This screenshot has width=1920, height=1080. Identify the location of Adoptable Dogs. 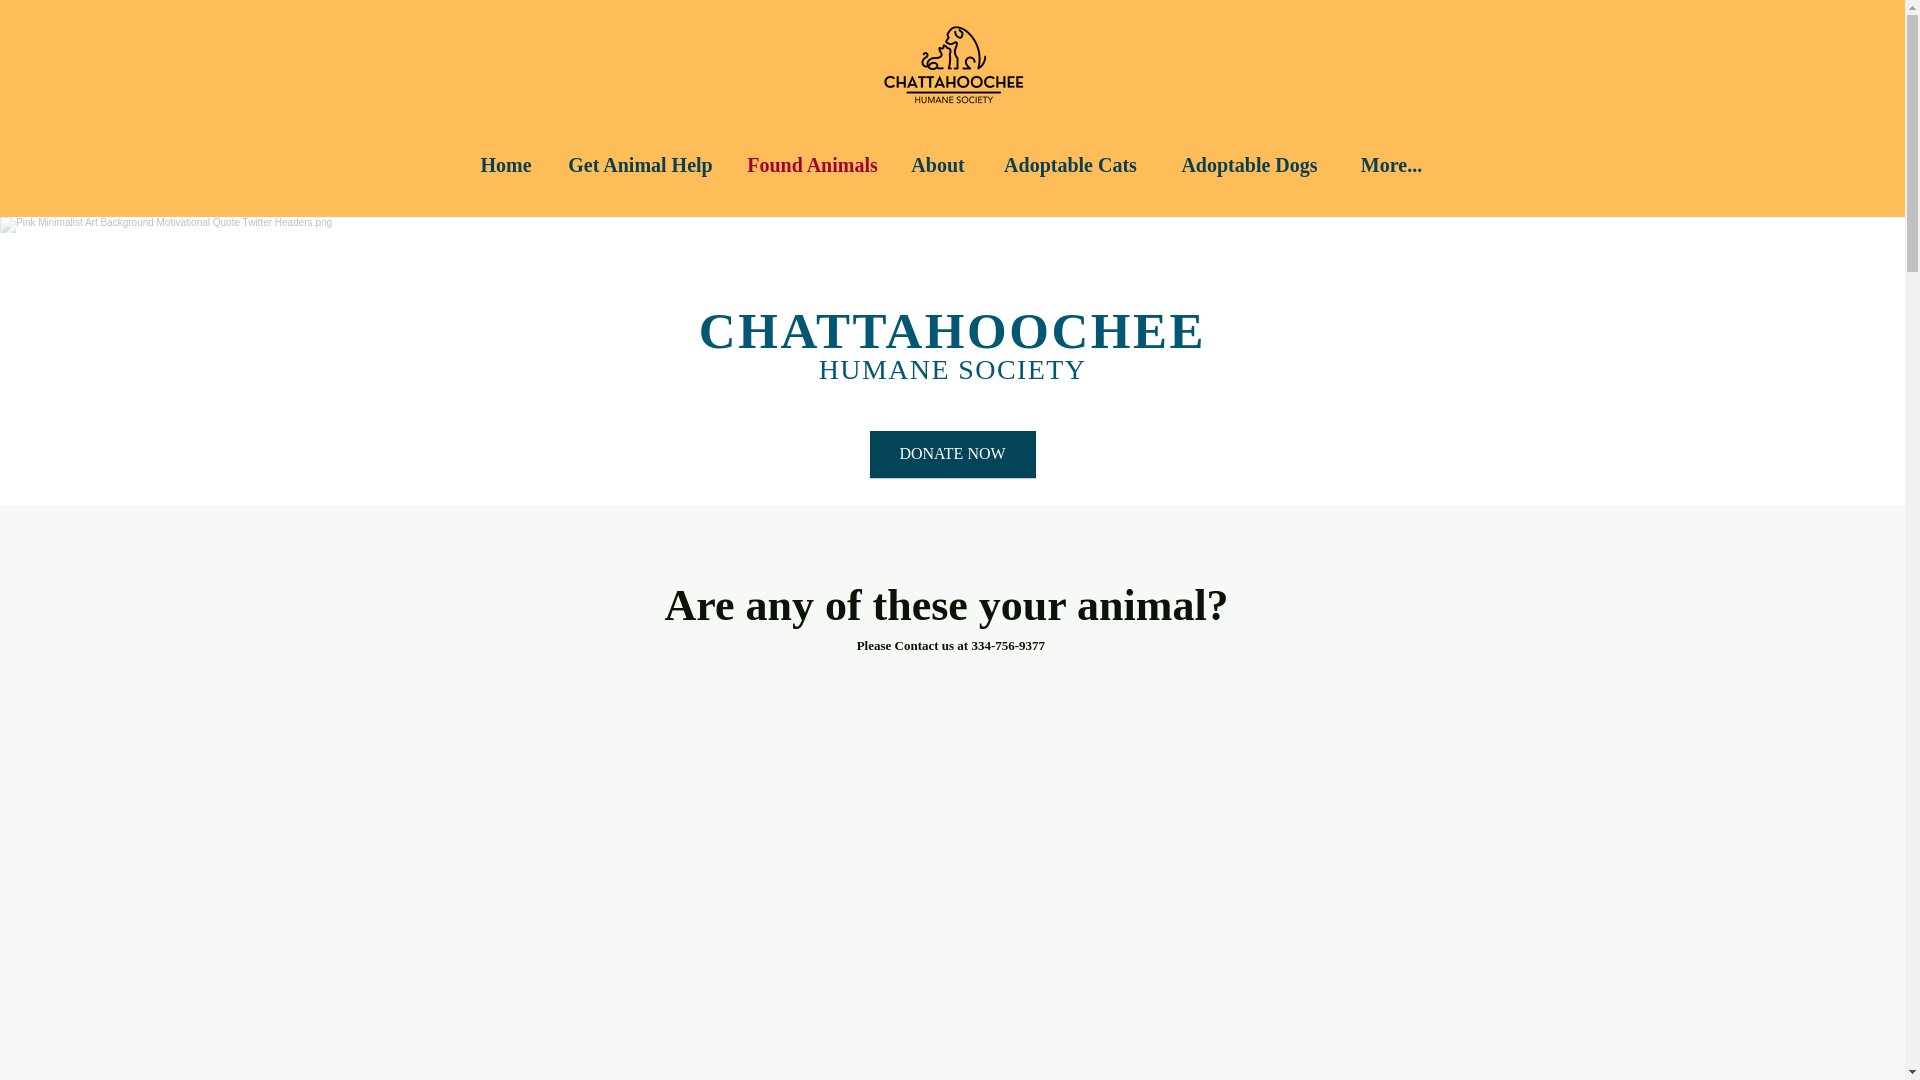
(1248, 165).